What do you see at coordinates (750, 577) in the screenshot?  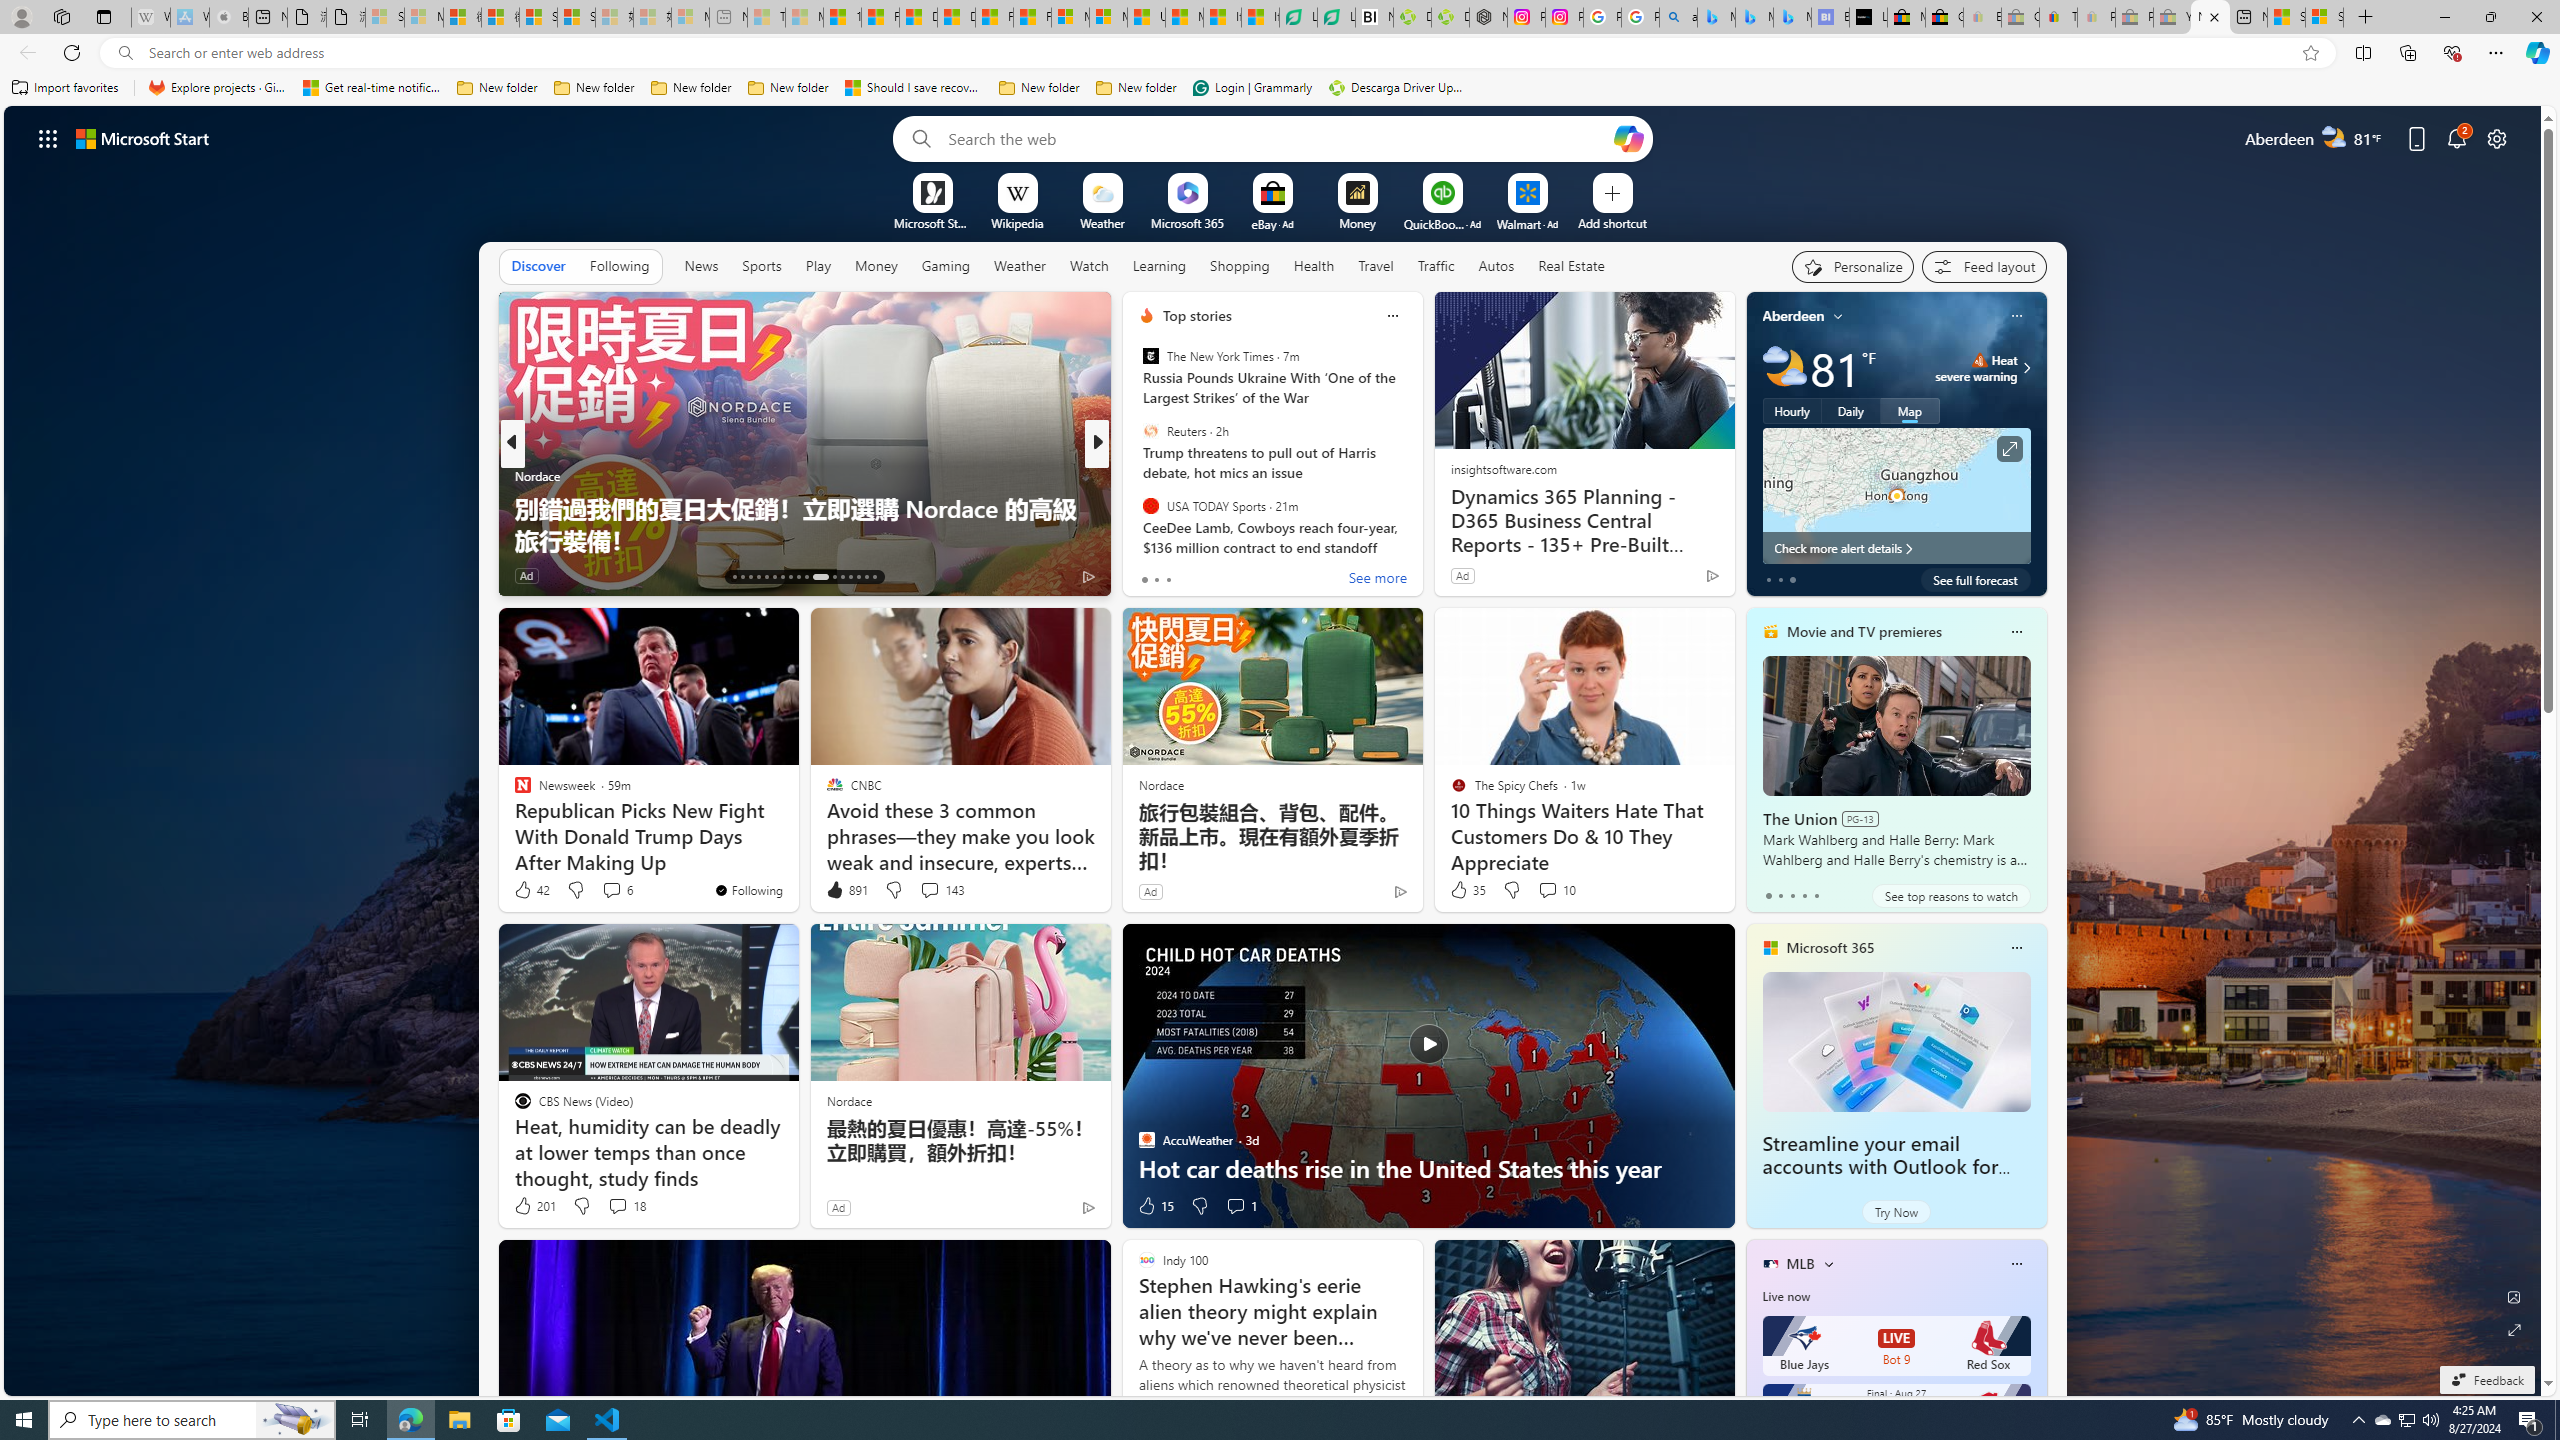 I see `AutomationID: tab-15` at bounding box center [750, 577].